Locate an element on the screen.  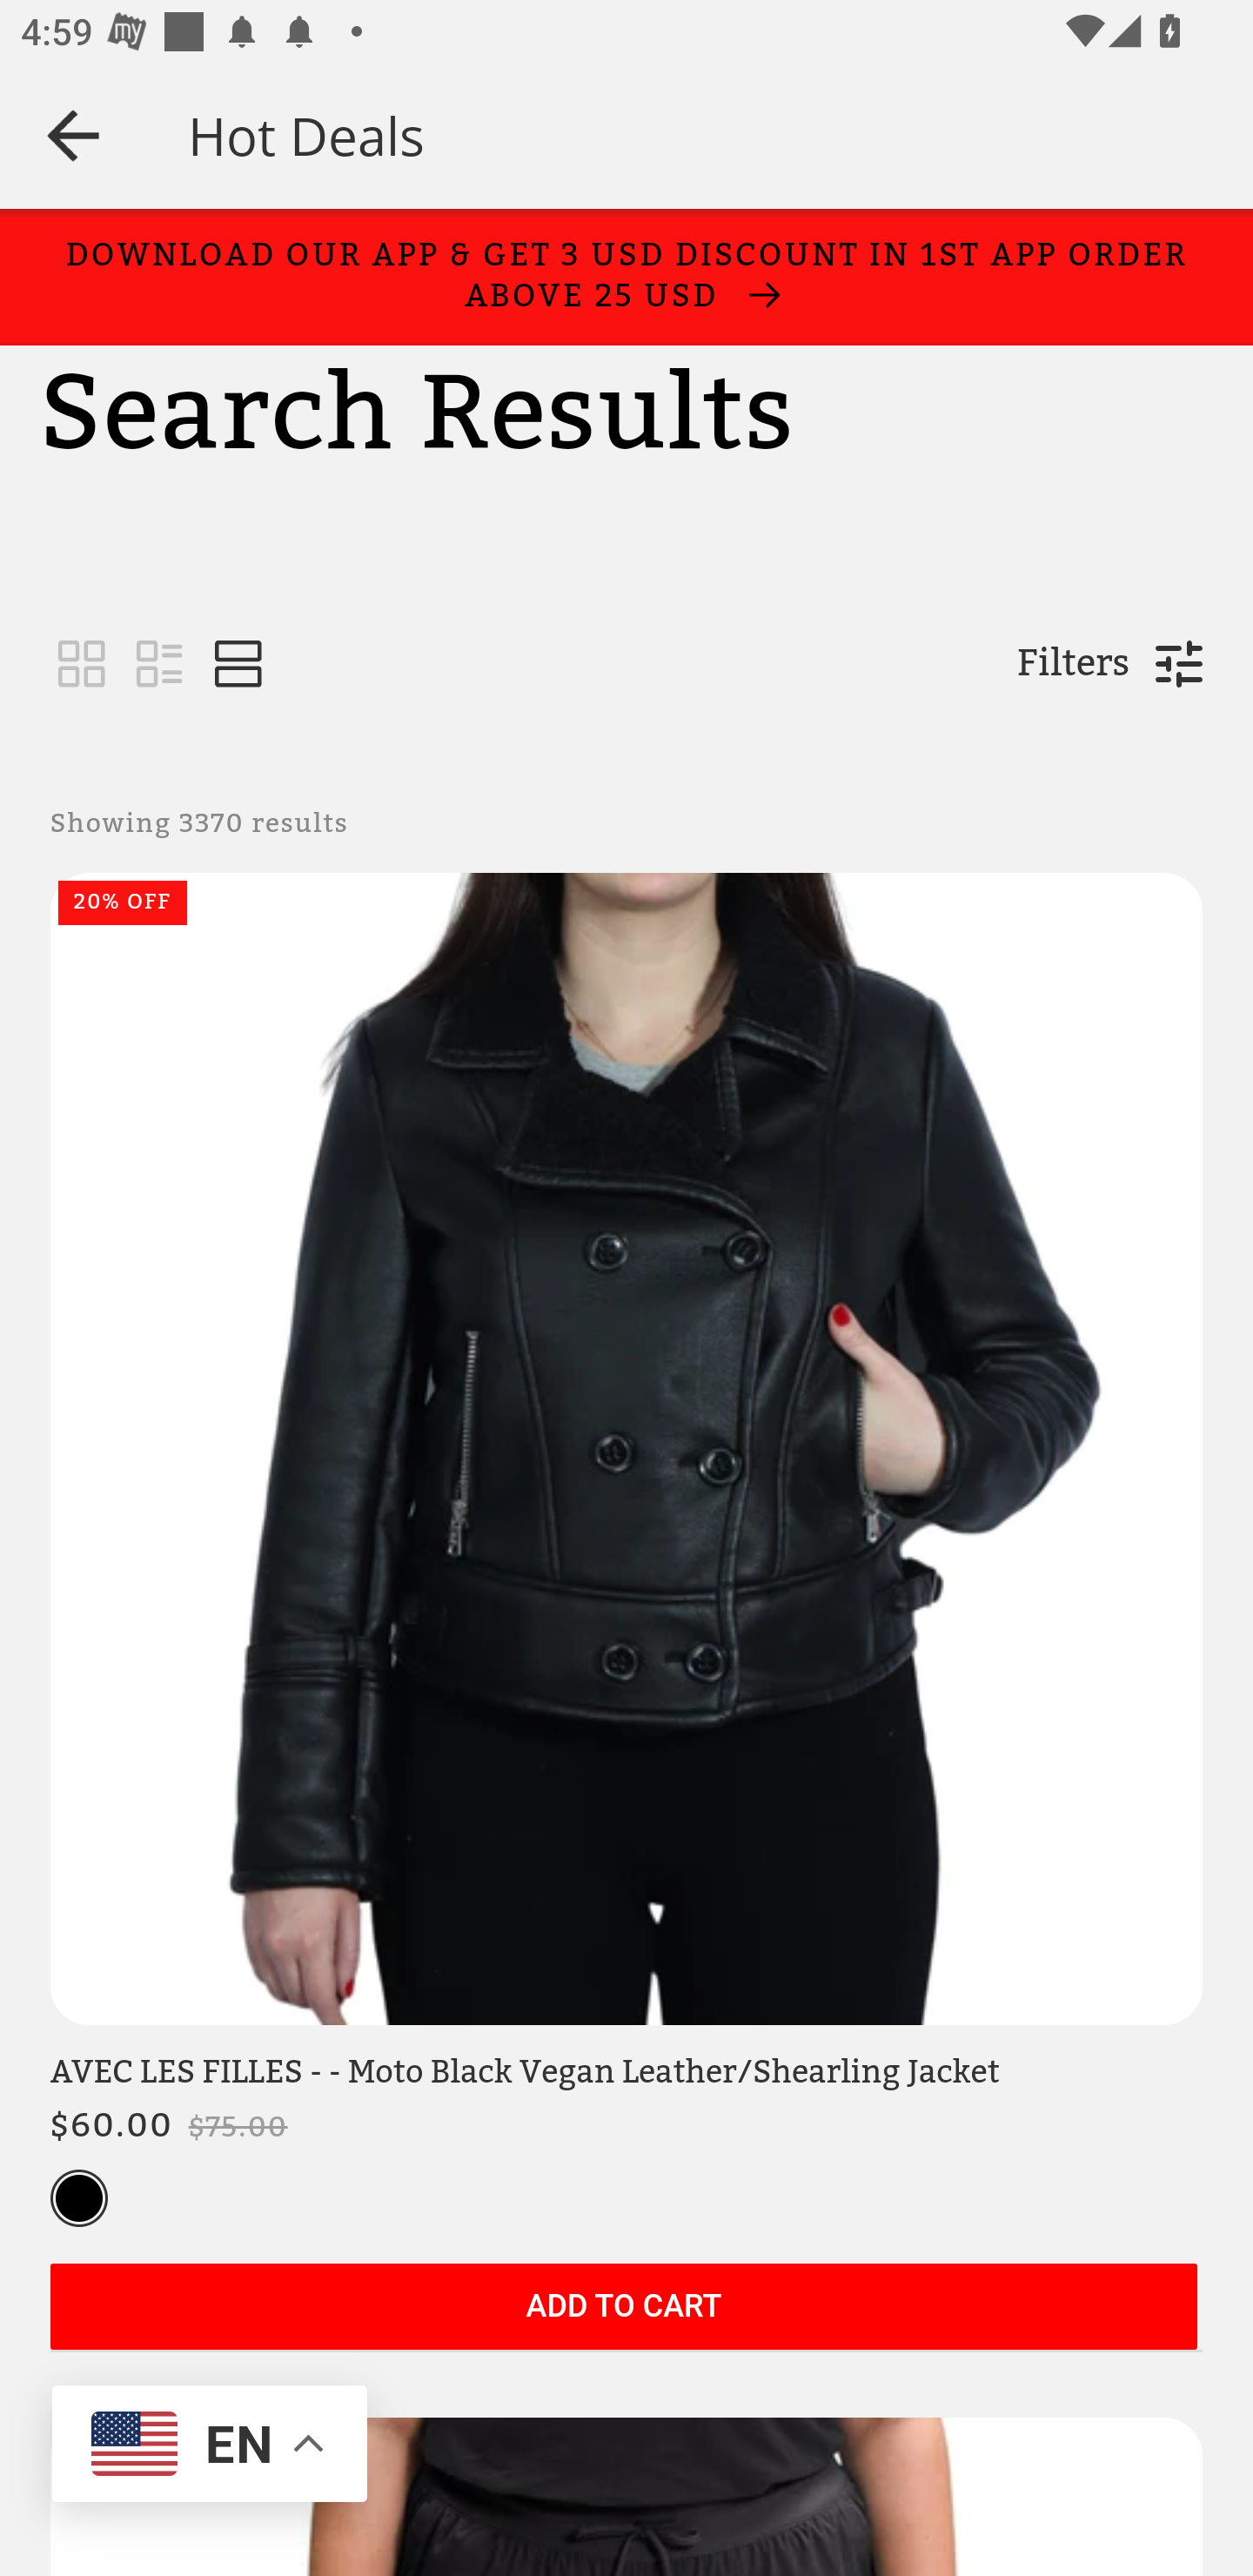
Navigate up is located at coordinates (73, 135).